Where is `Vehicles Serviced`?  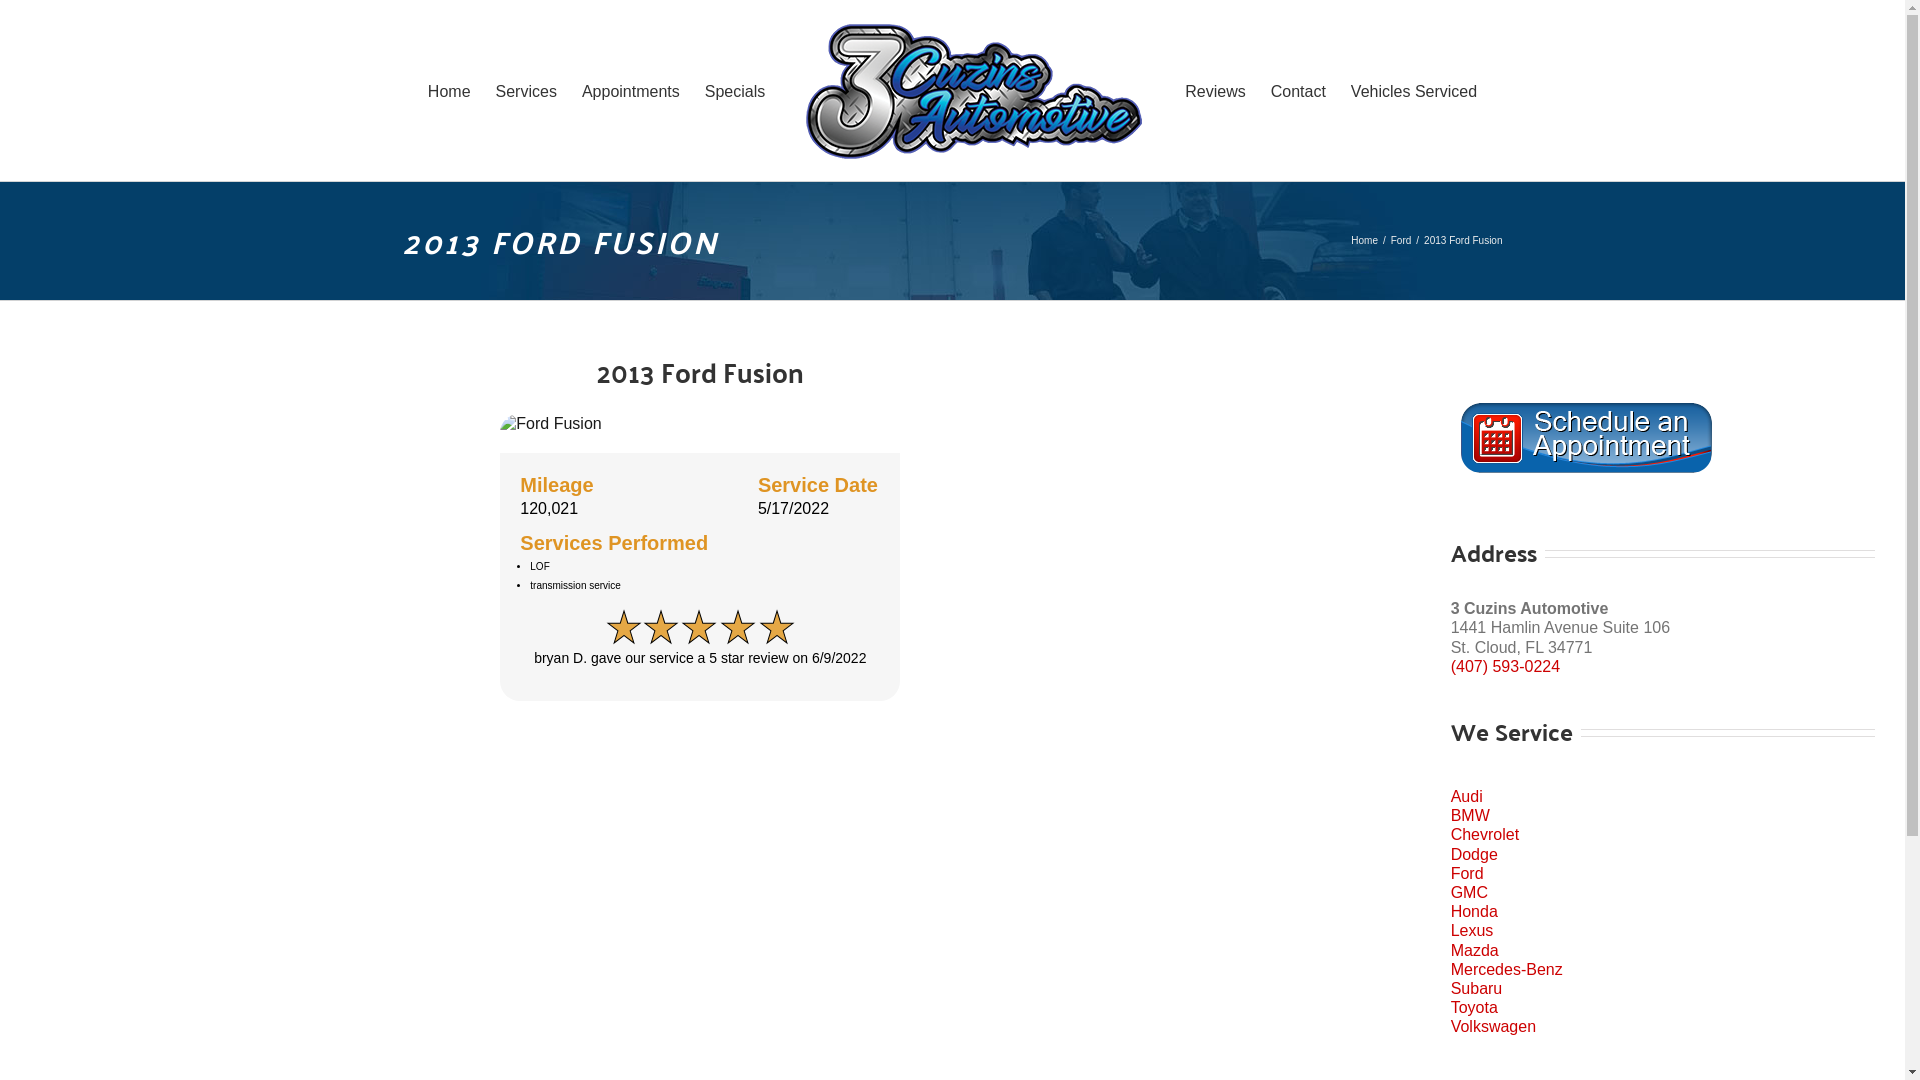
Vehicles Serviced is located at coordinates (1414, 90).